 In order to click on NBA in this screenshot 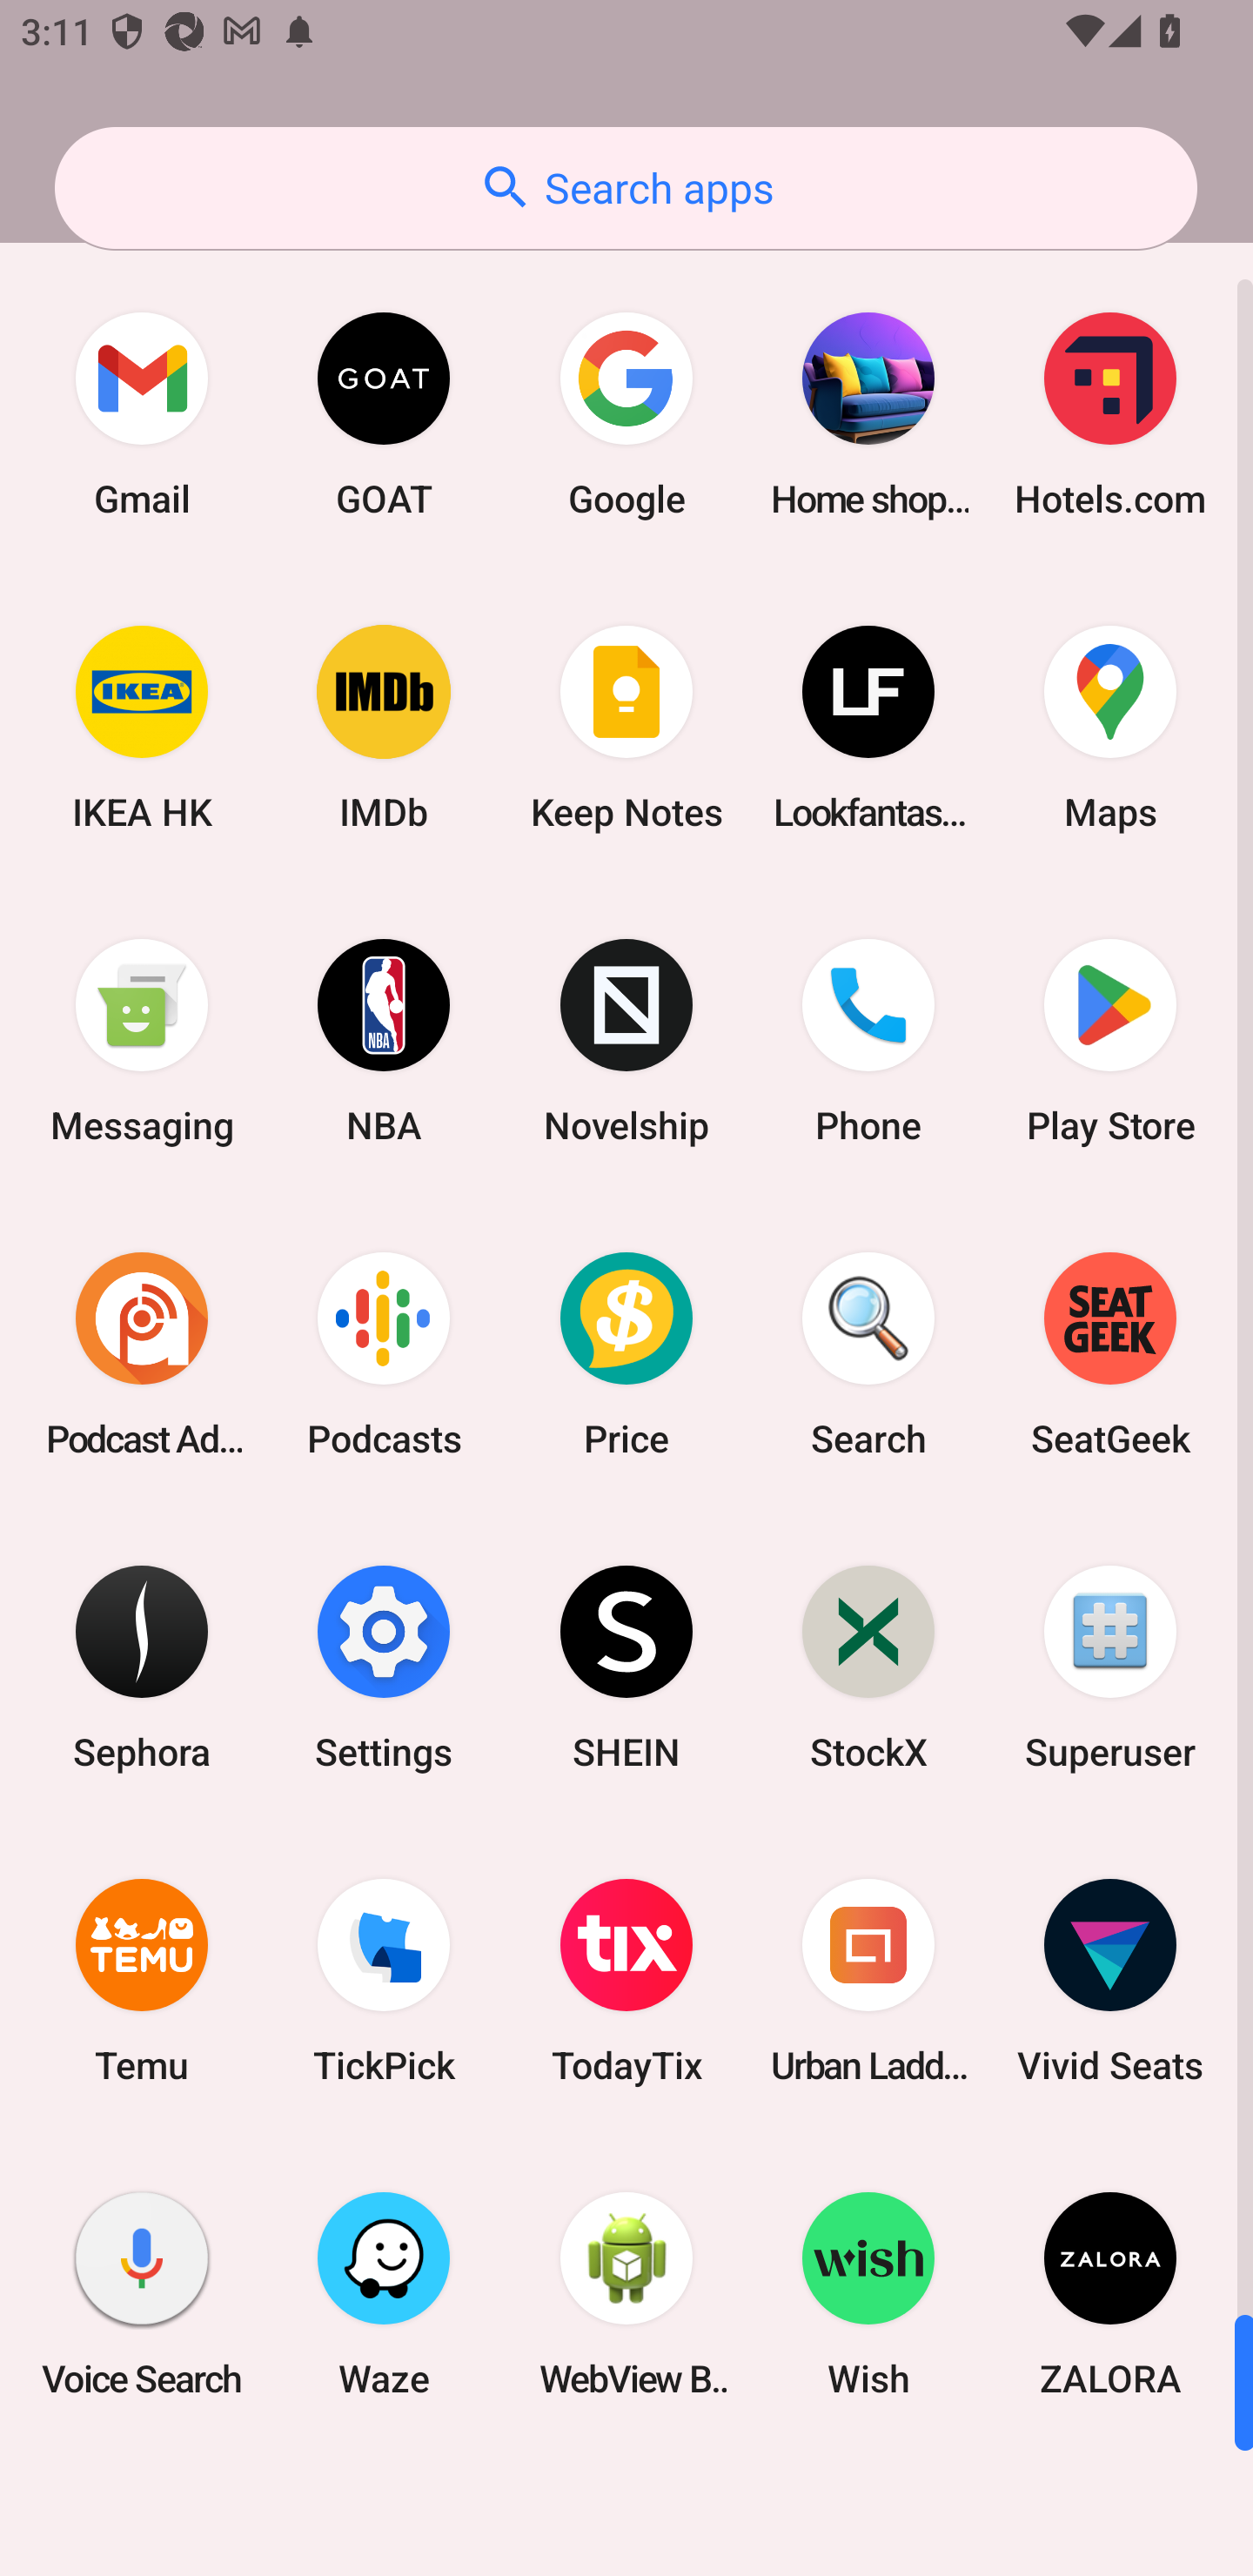, I will do `click(384, 1041)`.